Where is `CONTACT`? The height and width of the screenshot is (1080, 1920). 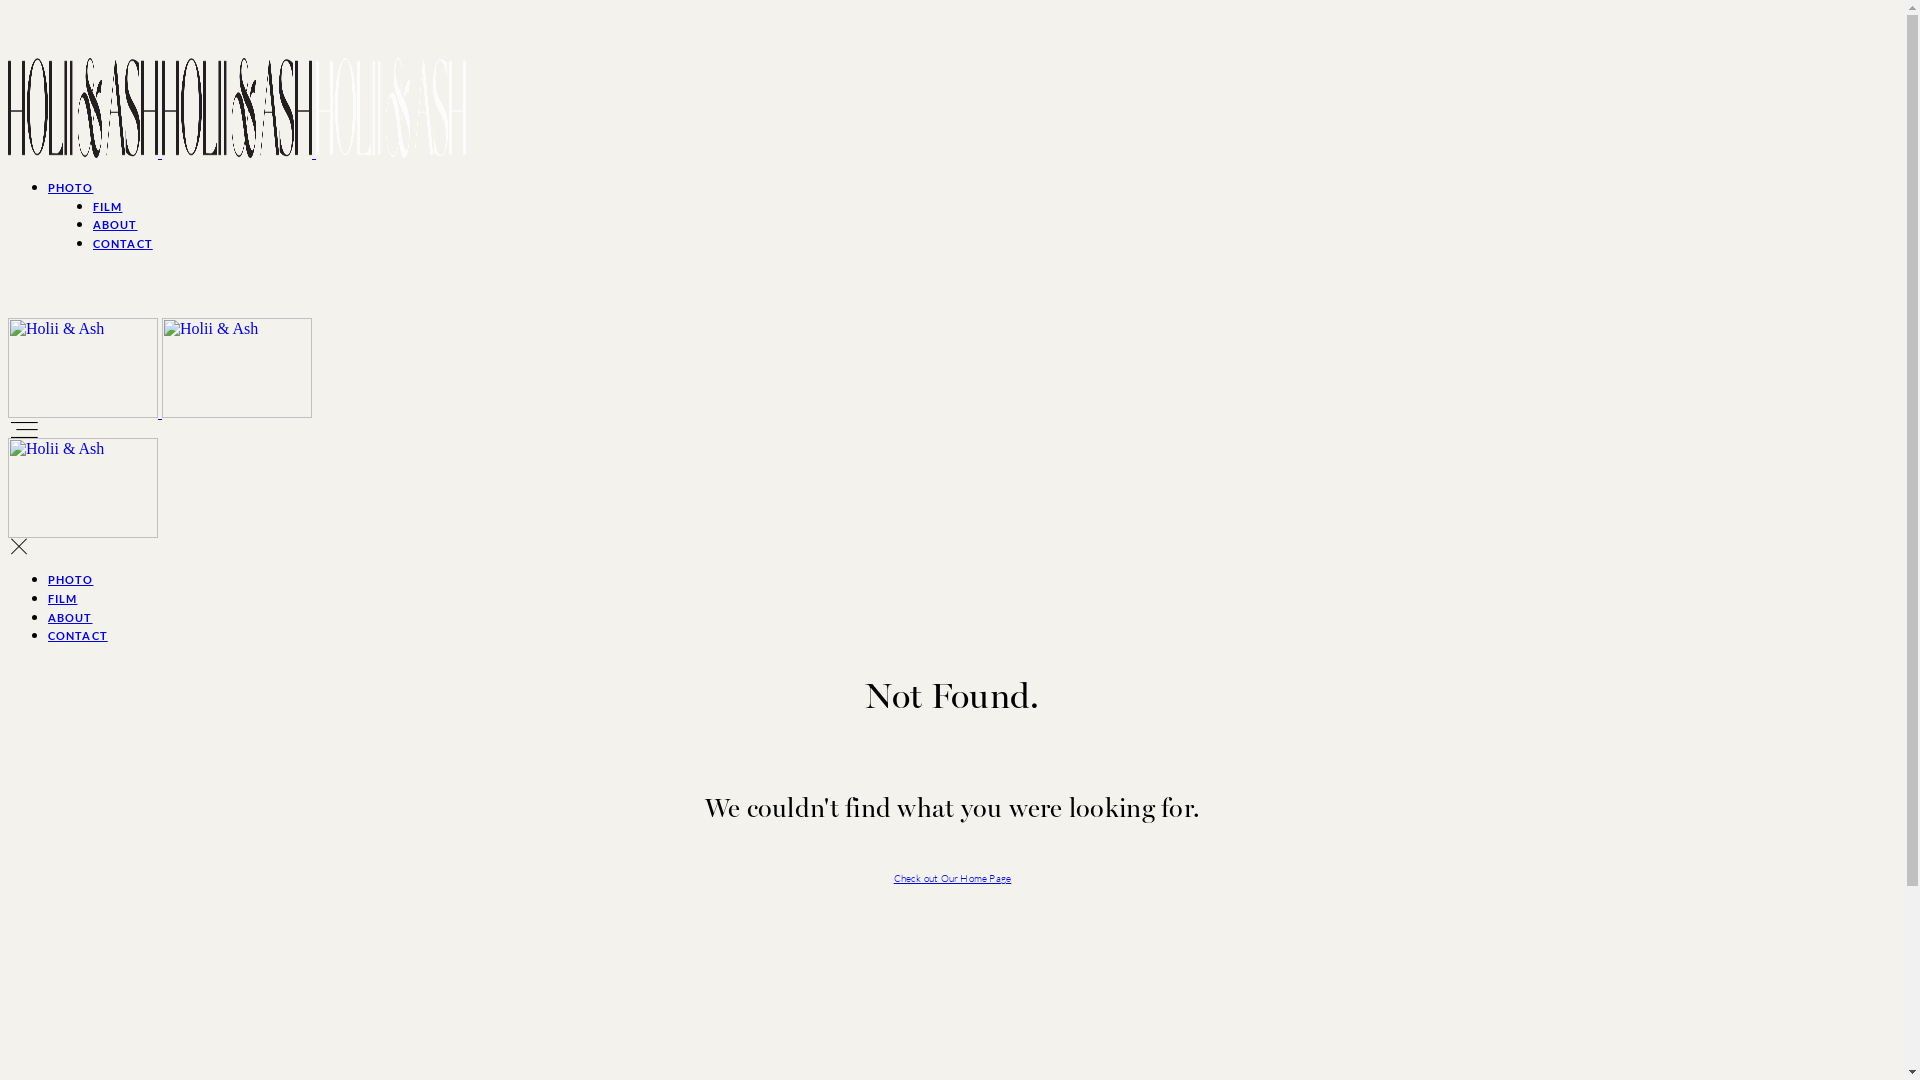 CONTACT is located at coordinates (123, 244).